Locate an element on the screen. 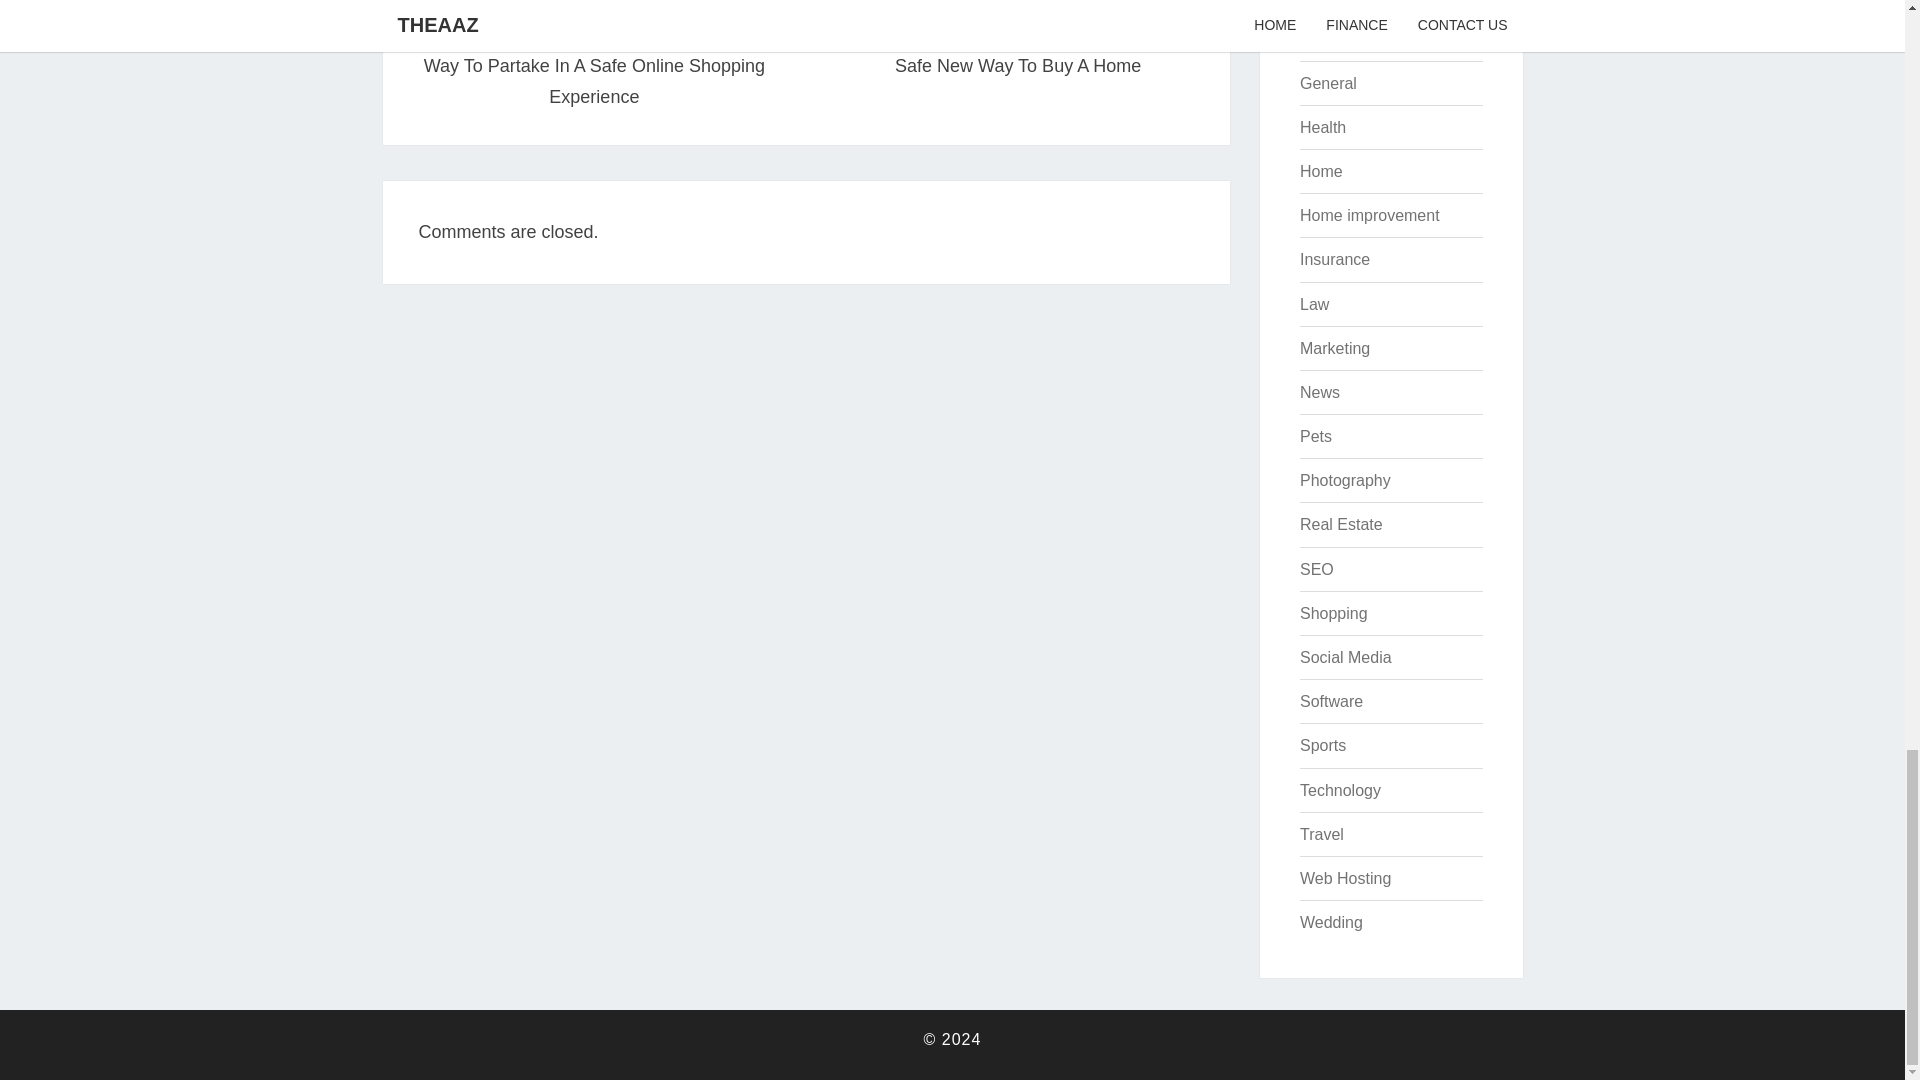 This screenshot has height=1080, width=1920. Pets is located at coordinates (1316, 436).